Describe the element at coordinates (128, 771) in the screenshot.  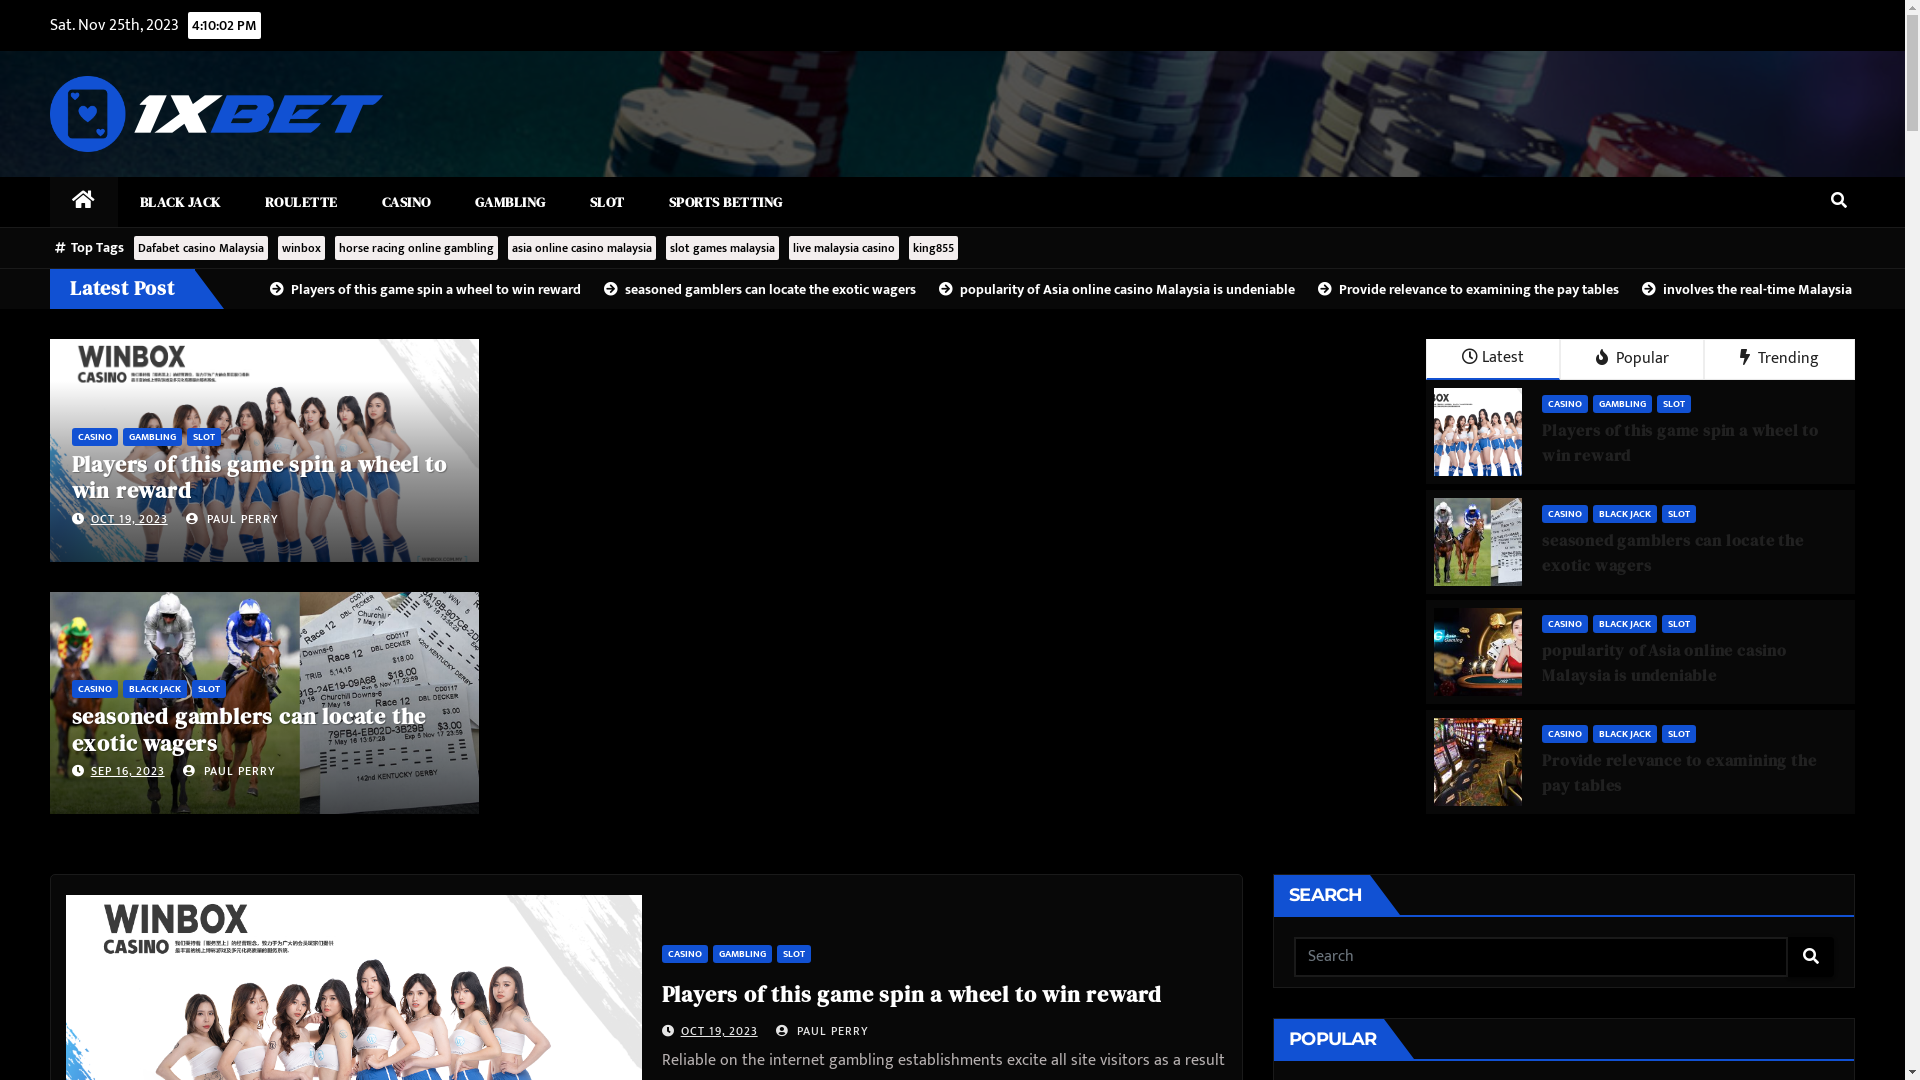
I see `SEP 16, 2023` at that location.